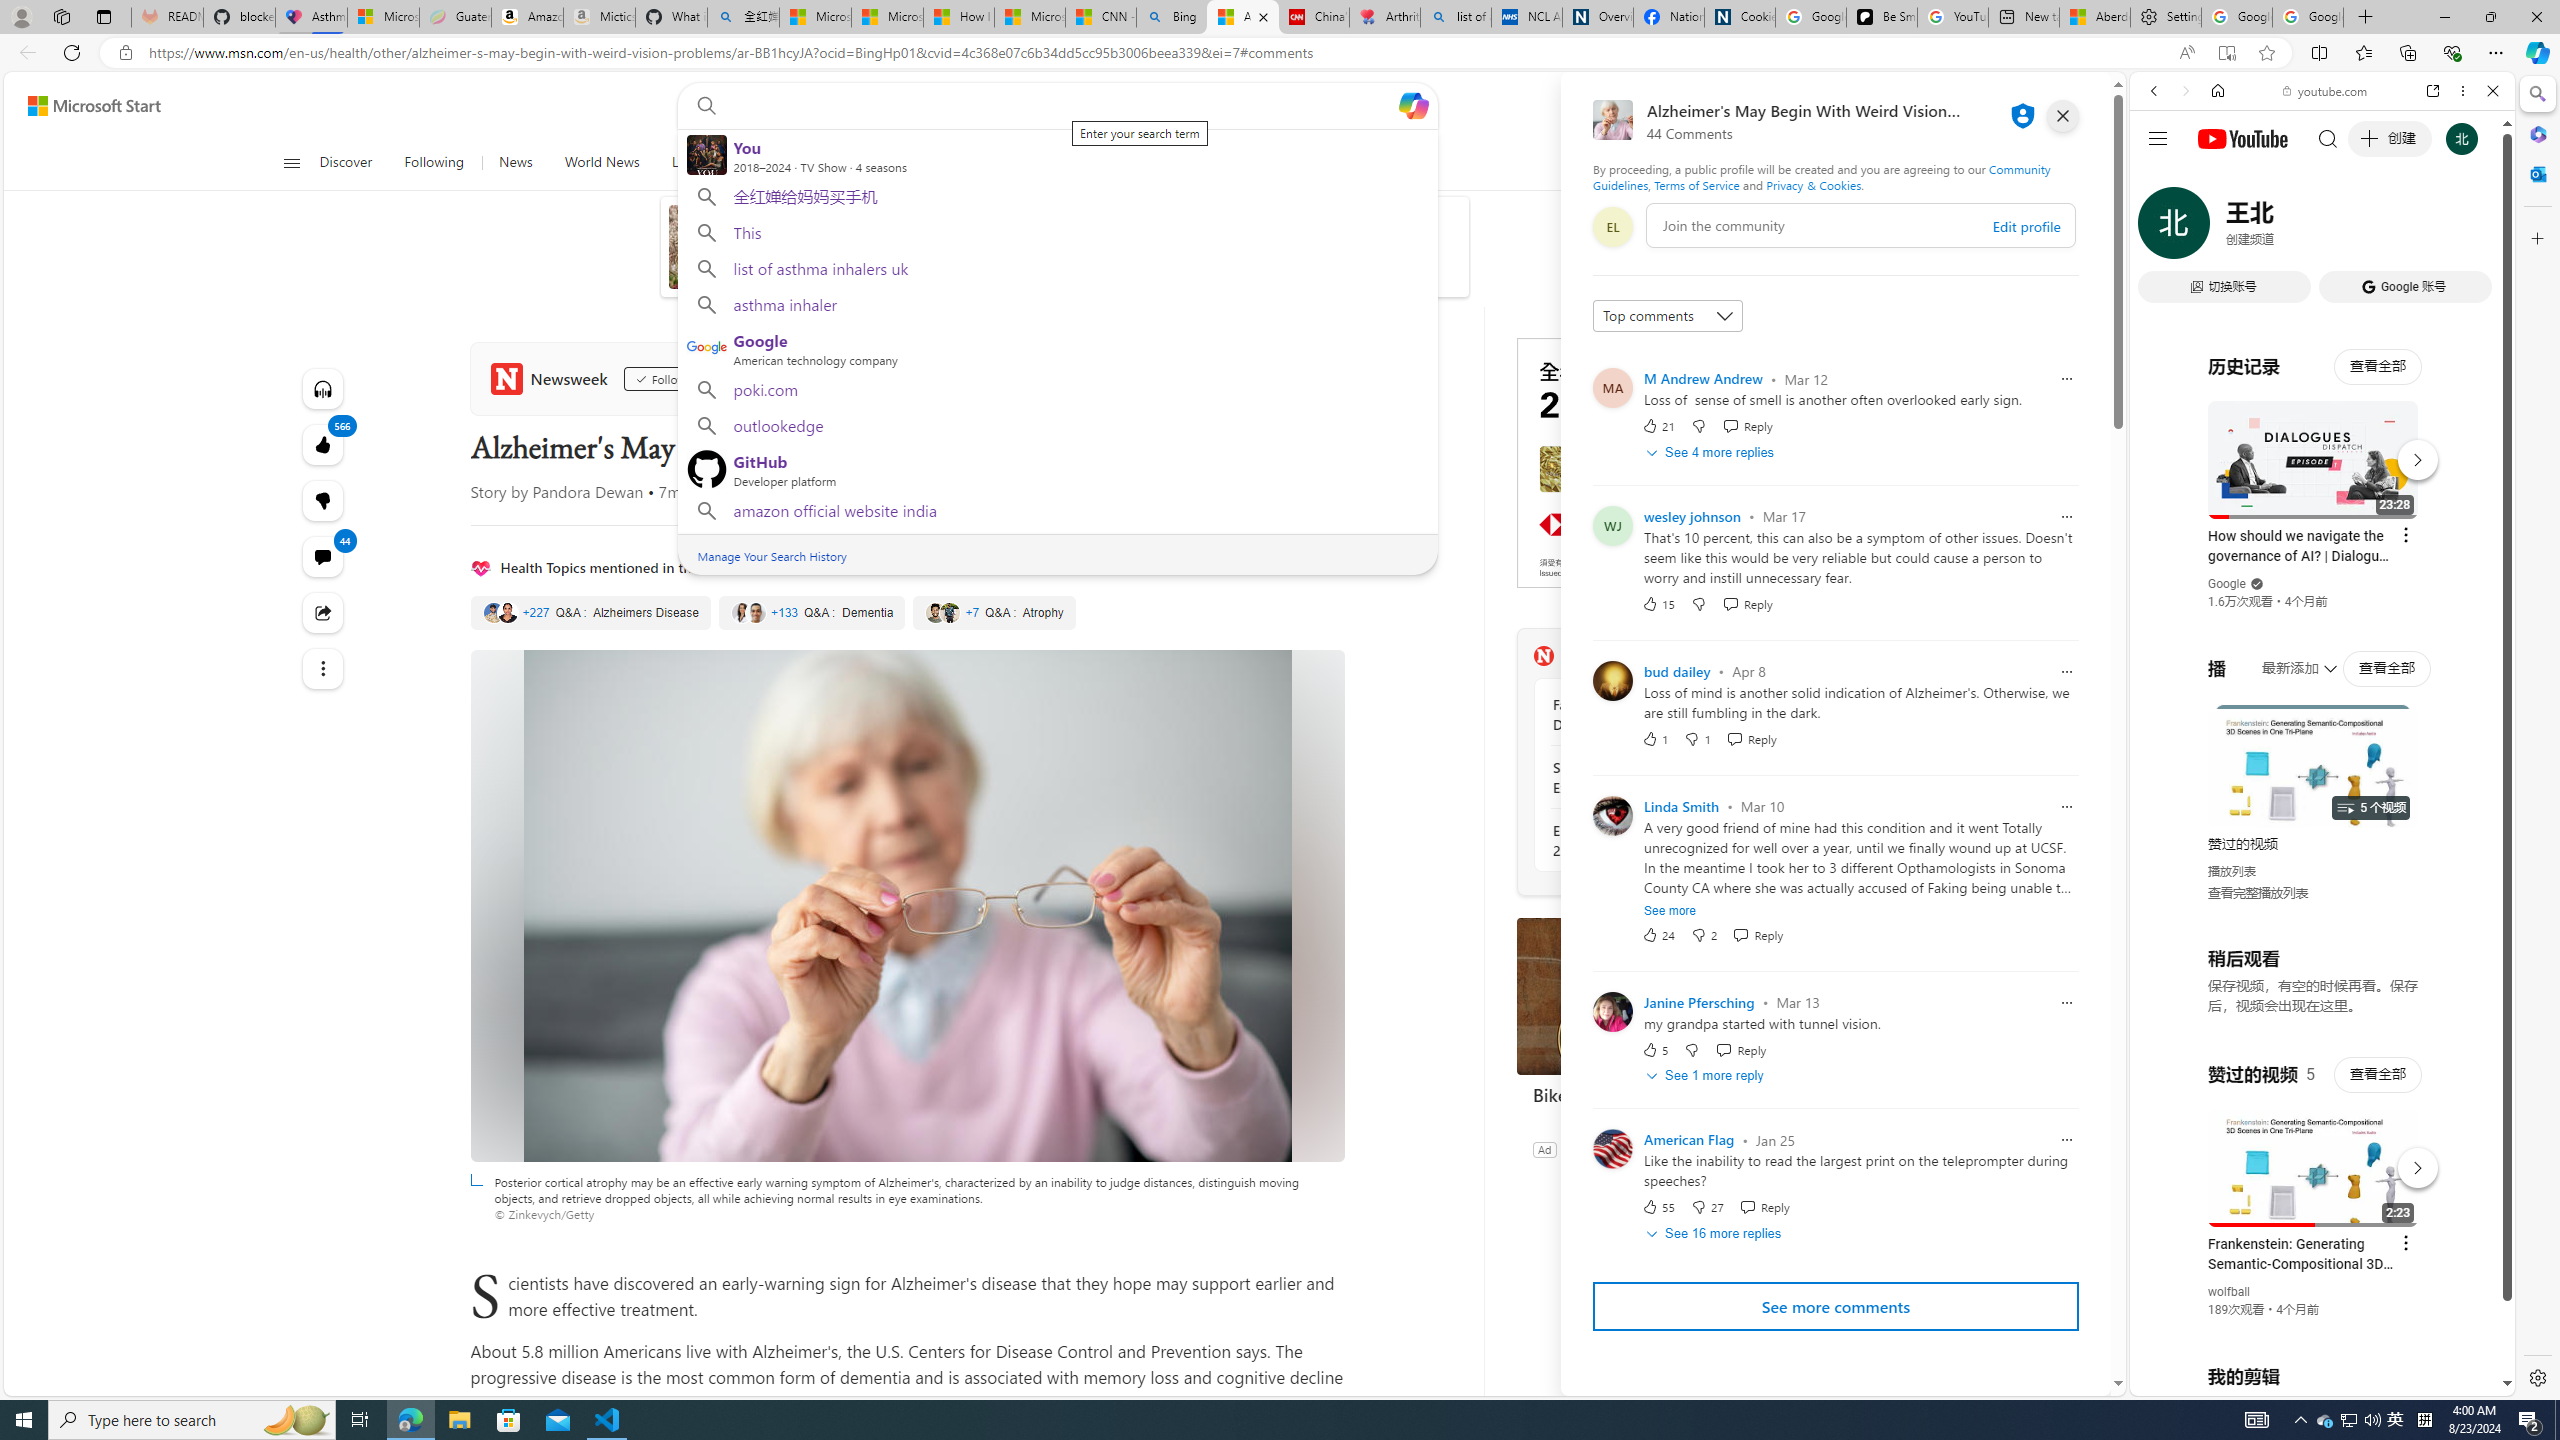 The image size is (2560, 1440). What do you see at coordinates (1056, 268) in the screenshot?
I see `list of asthma inhalers uk` at bounding box center [1056, 268].